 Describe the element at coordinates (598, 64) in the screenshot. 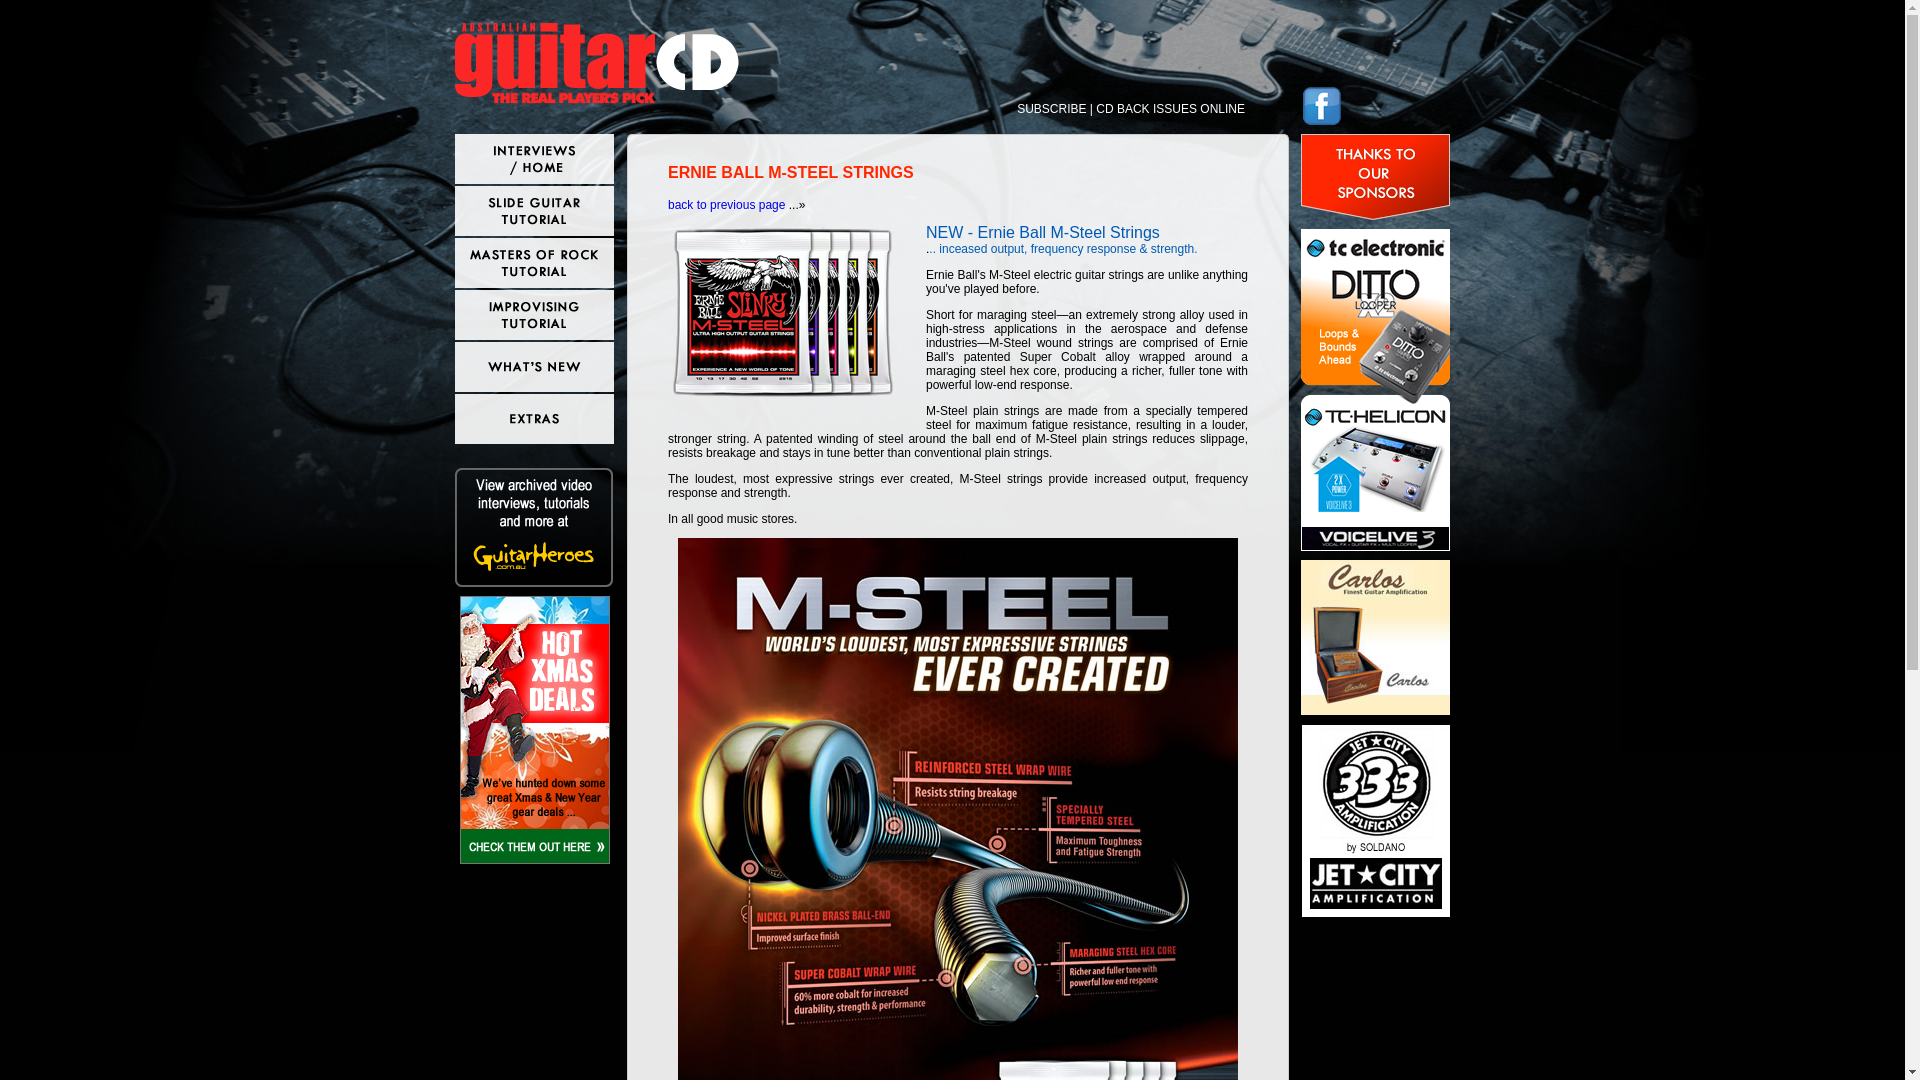

I see `Back to Entry Page` at that location.